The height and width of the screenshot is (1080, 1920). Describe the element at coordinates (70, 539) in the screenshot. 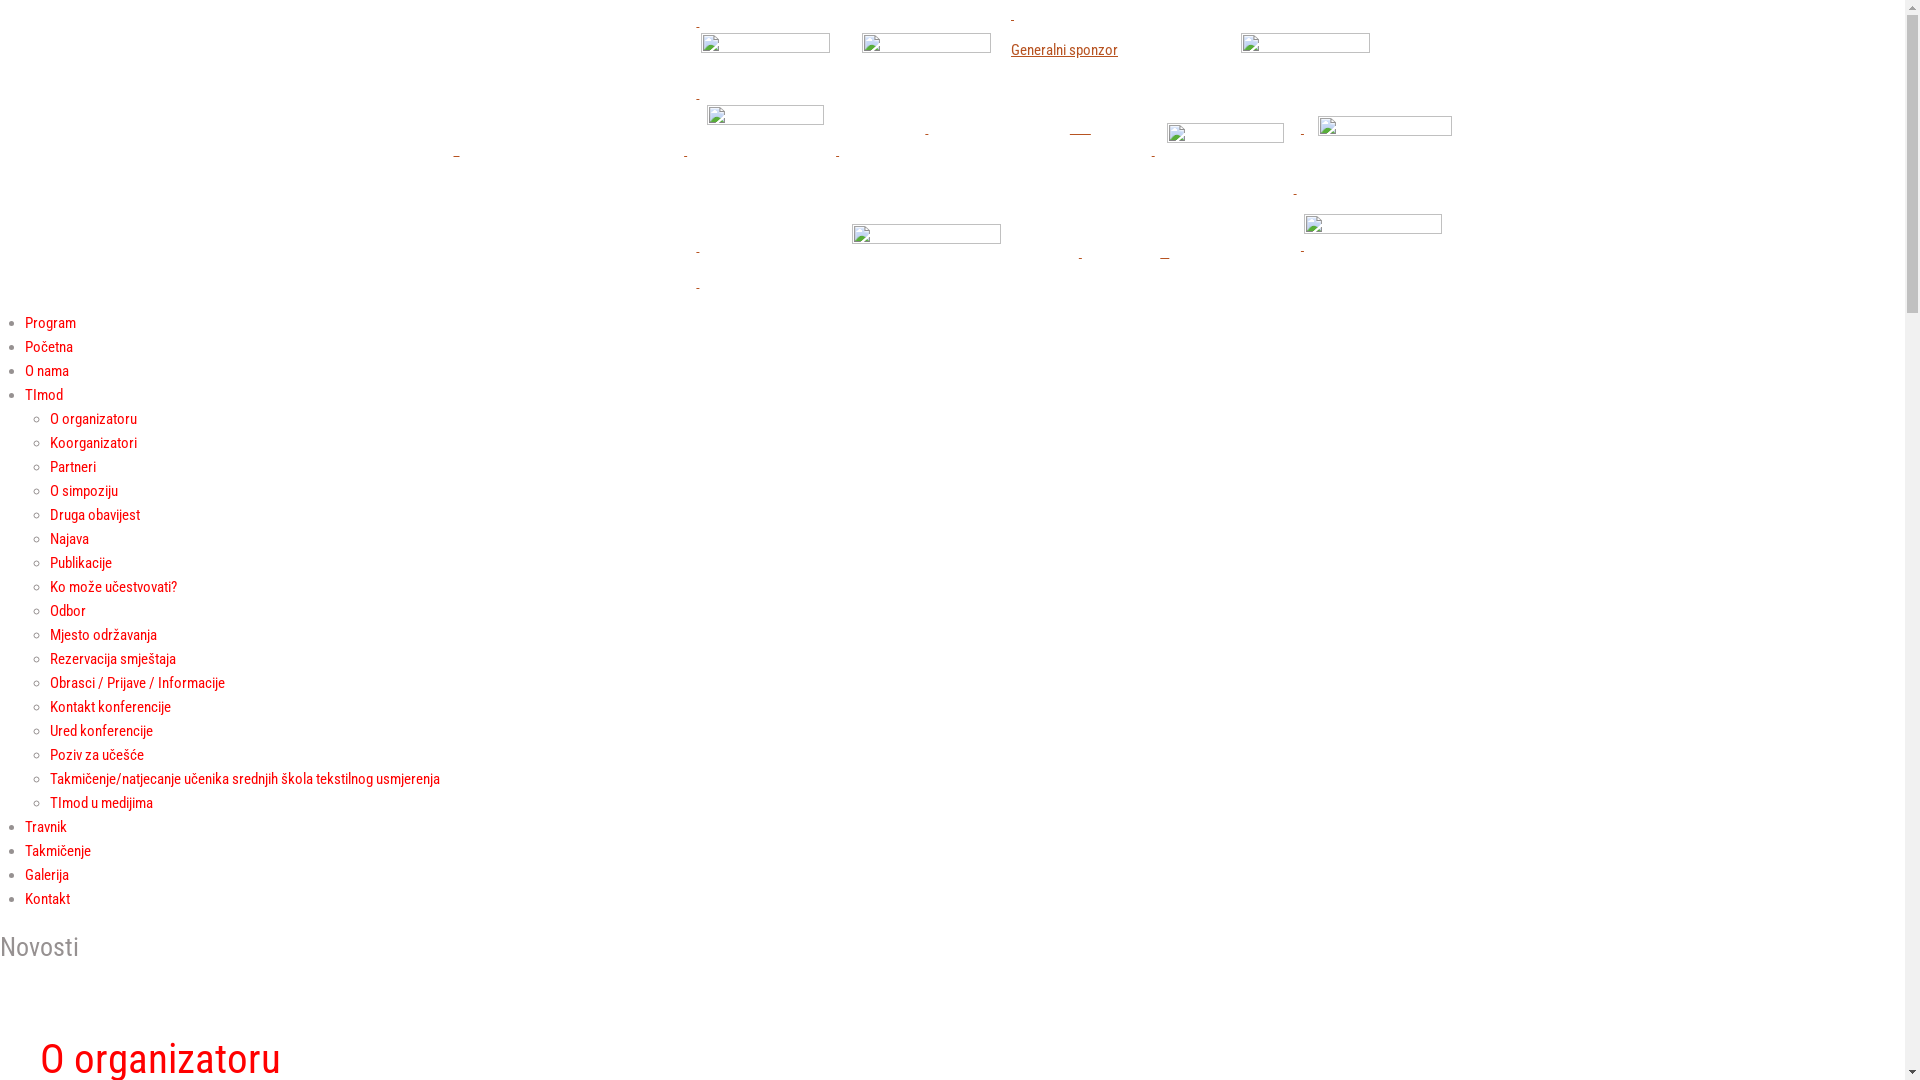

I see `Najava` at that location.